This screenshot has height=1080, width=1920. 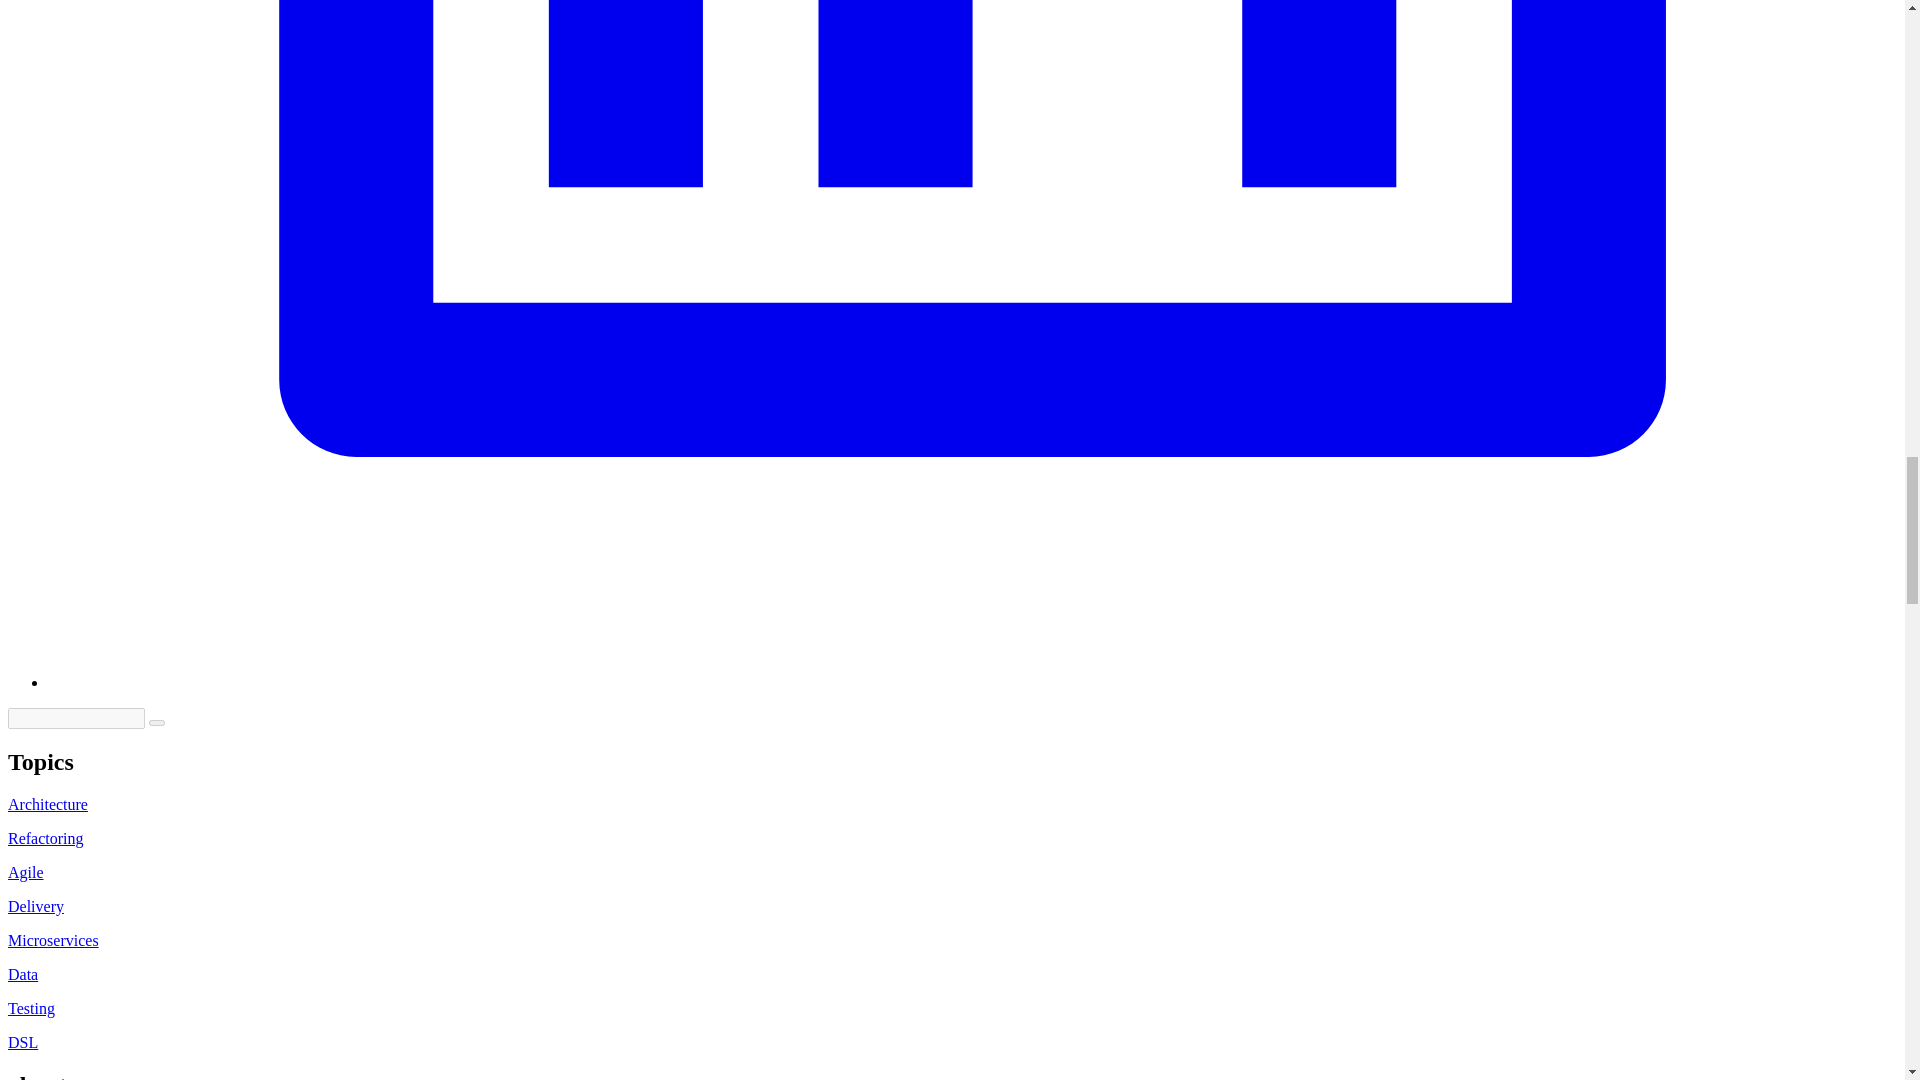 What do you see at coordinates (48, 804) in the screenshot?
I see `Architecture` at bounding box center [48, 804].